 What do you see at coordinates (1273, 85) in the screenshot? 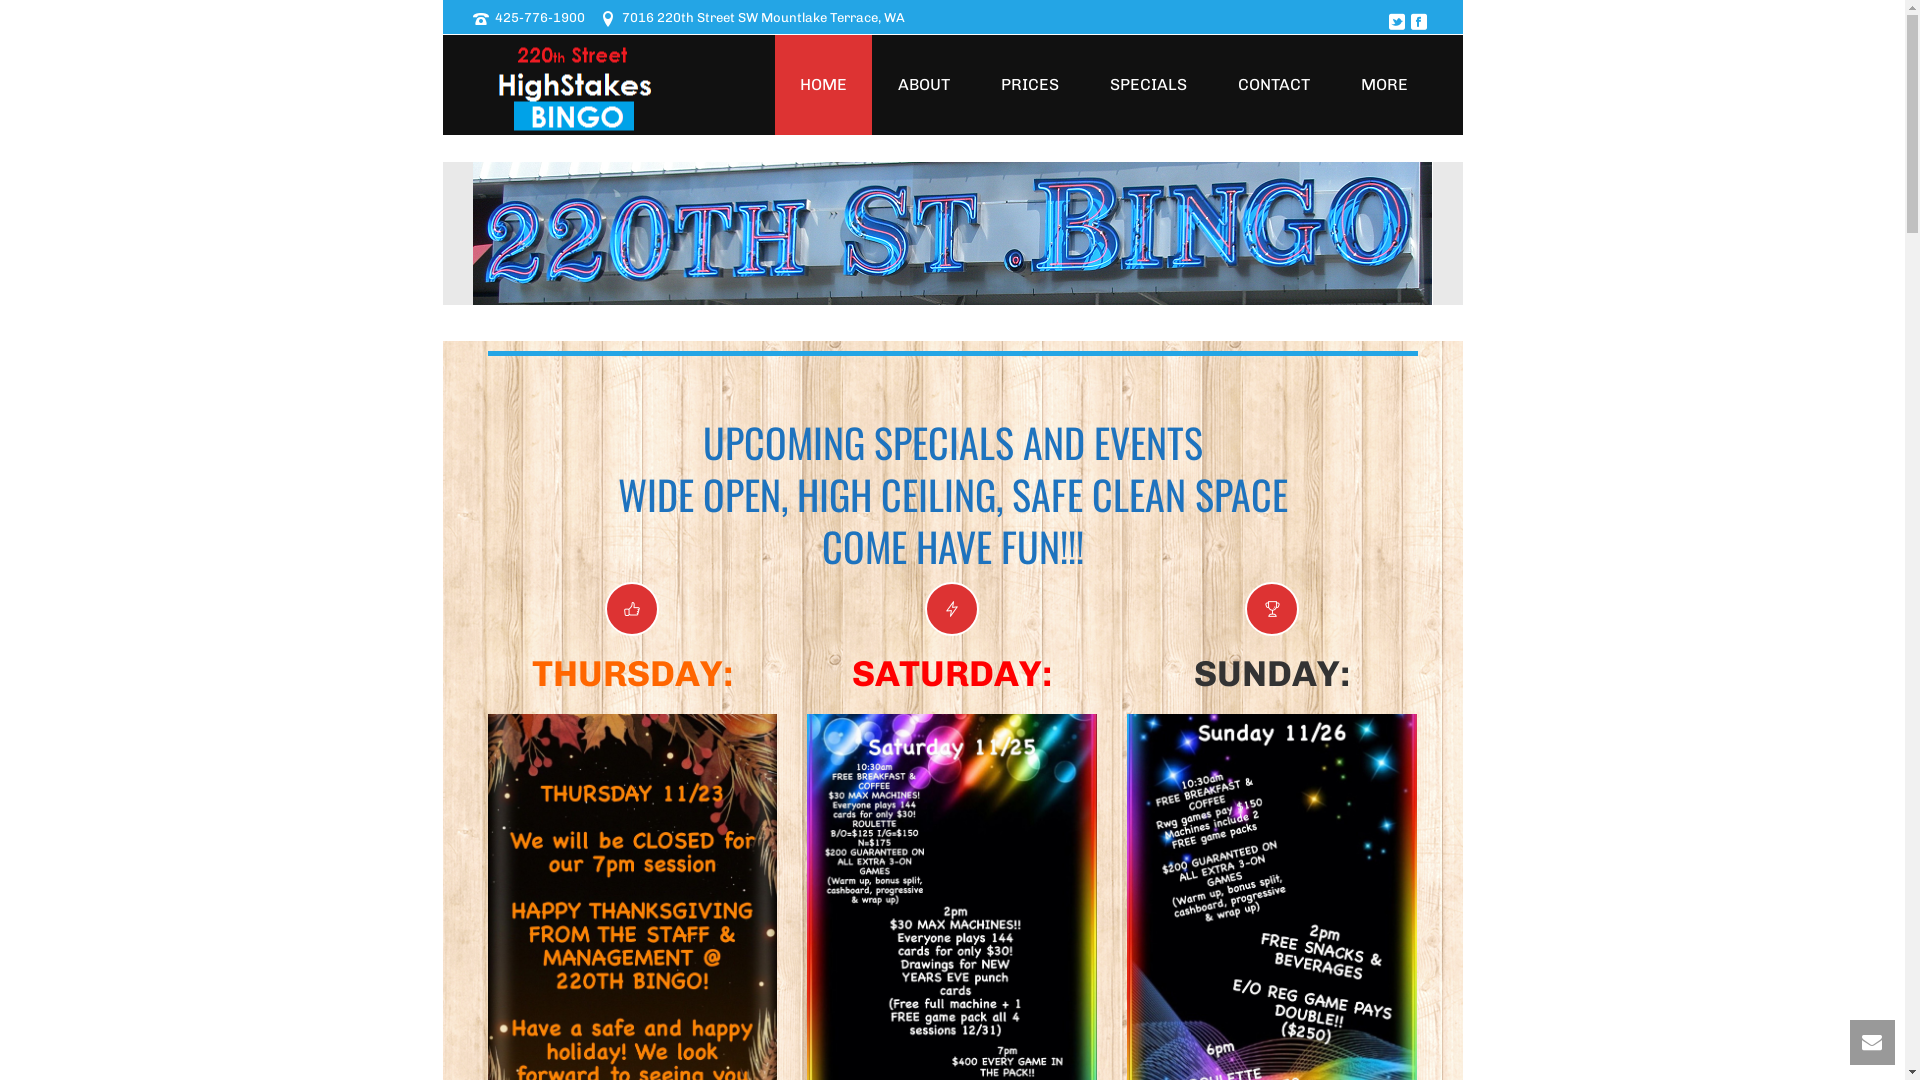
I see `CONTACT` at bounding box center [1273, 85].